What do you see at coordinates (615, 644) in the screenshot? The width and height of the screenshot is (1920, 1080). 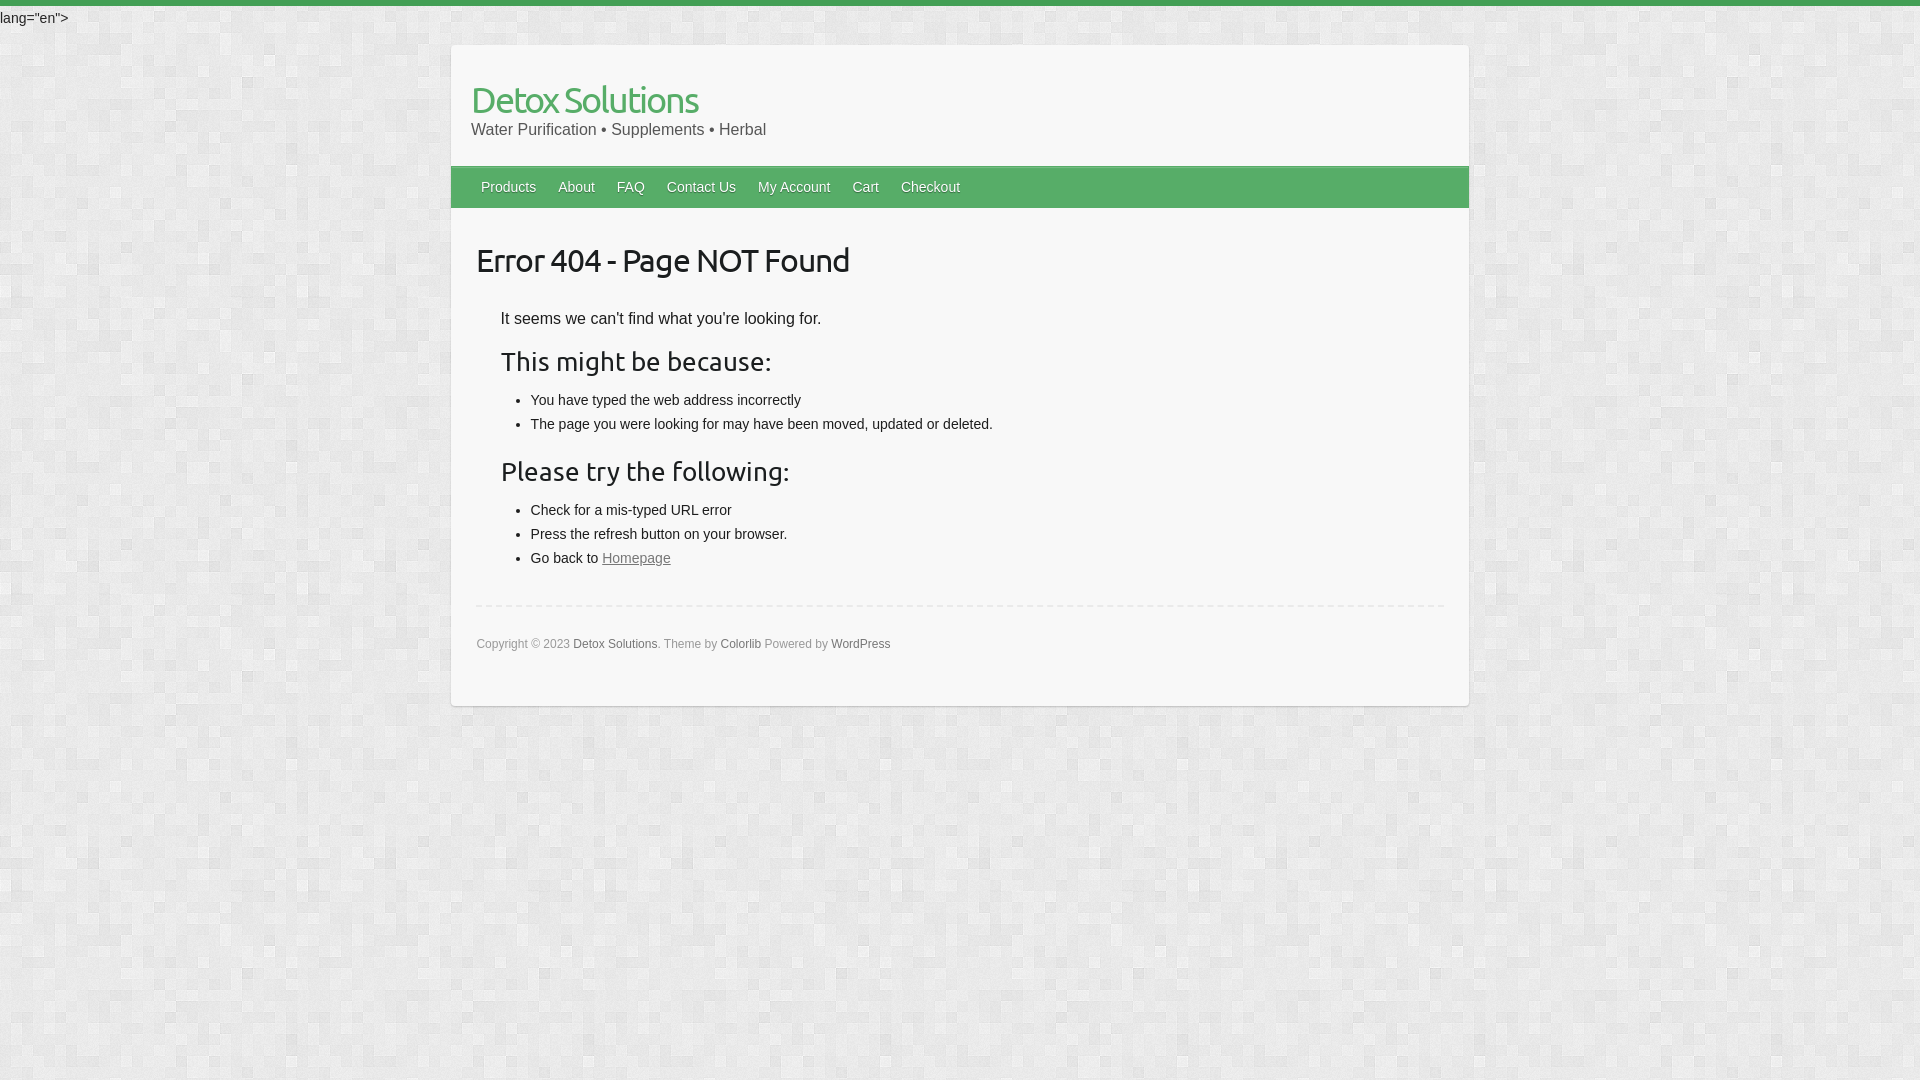 I see `Detox Solutions` at bounding box center [615, 644].